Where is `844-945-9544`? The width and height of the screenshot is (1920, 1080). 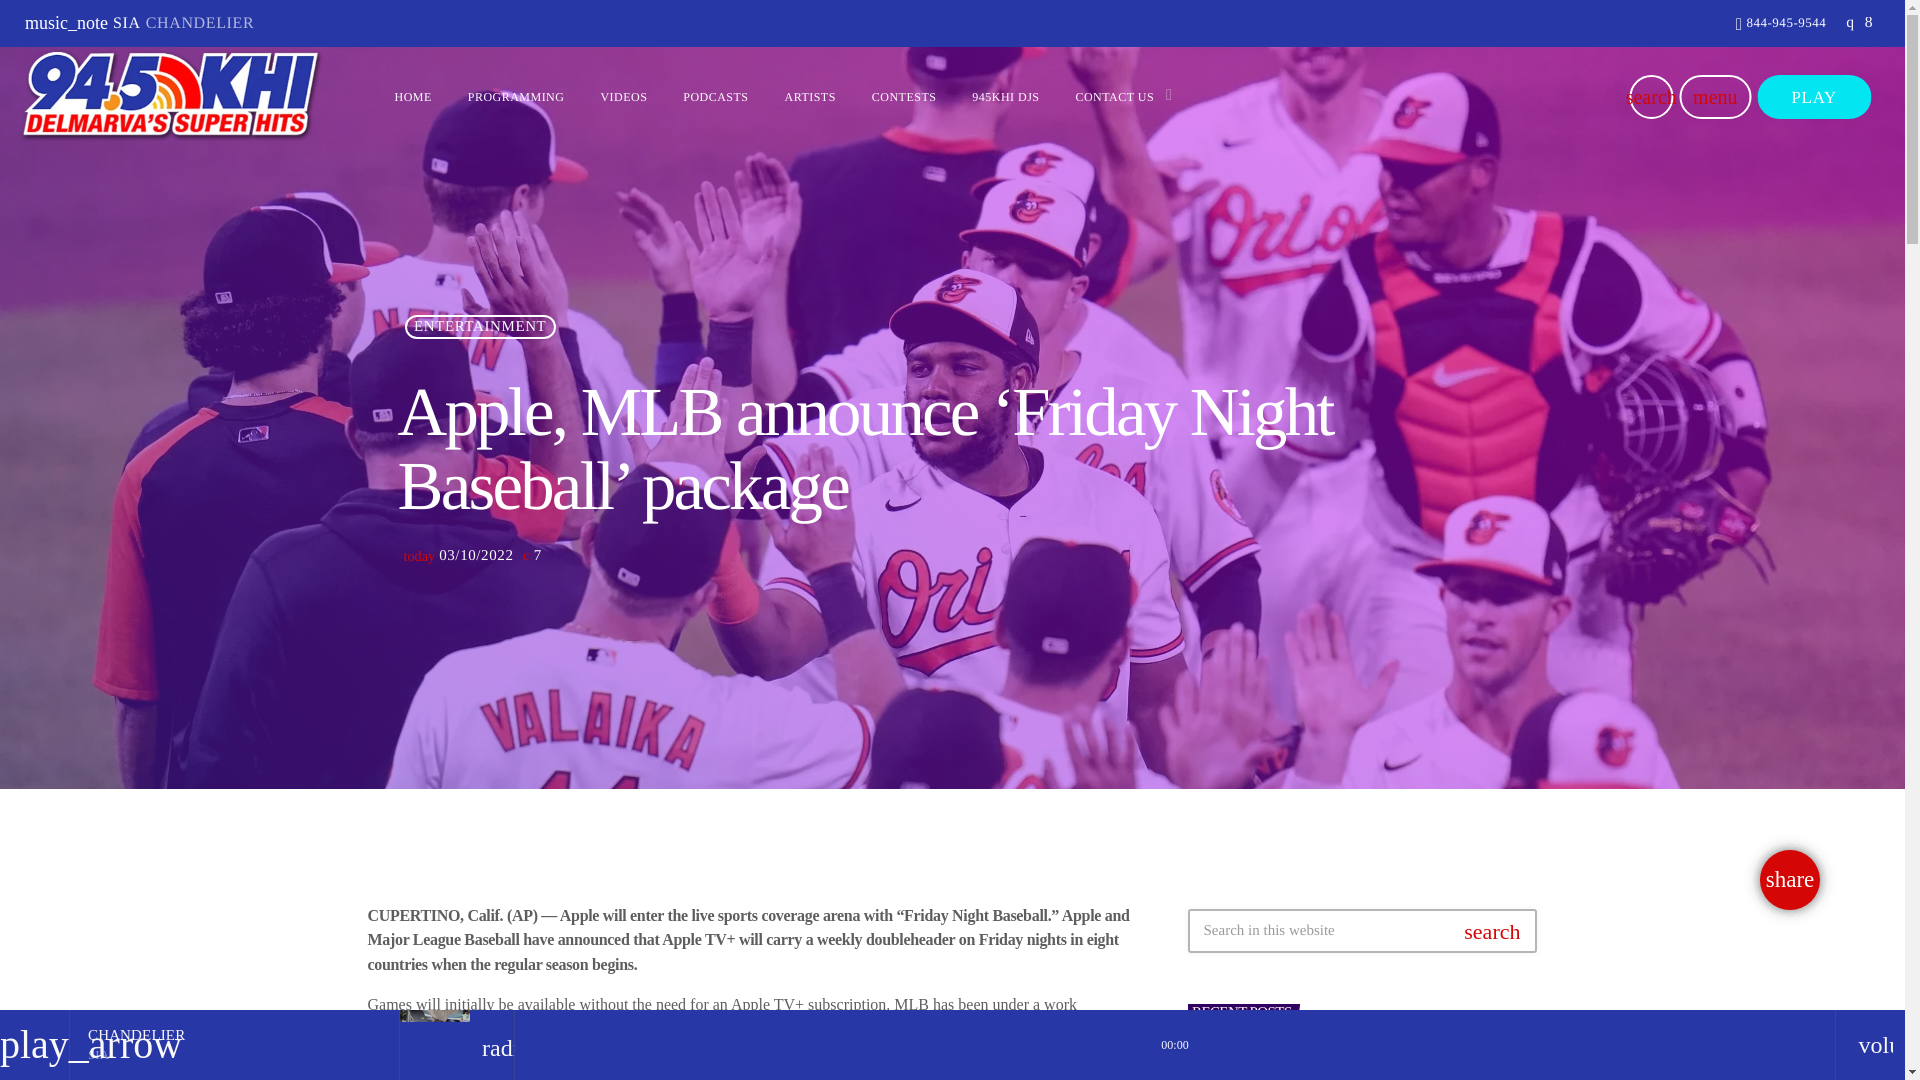 844-945-9544 is located at coordinates (1781, 24).